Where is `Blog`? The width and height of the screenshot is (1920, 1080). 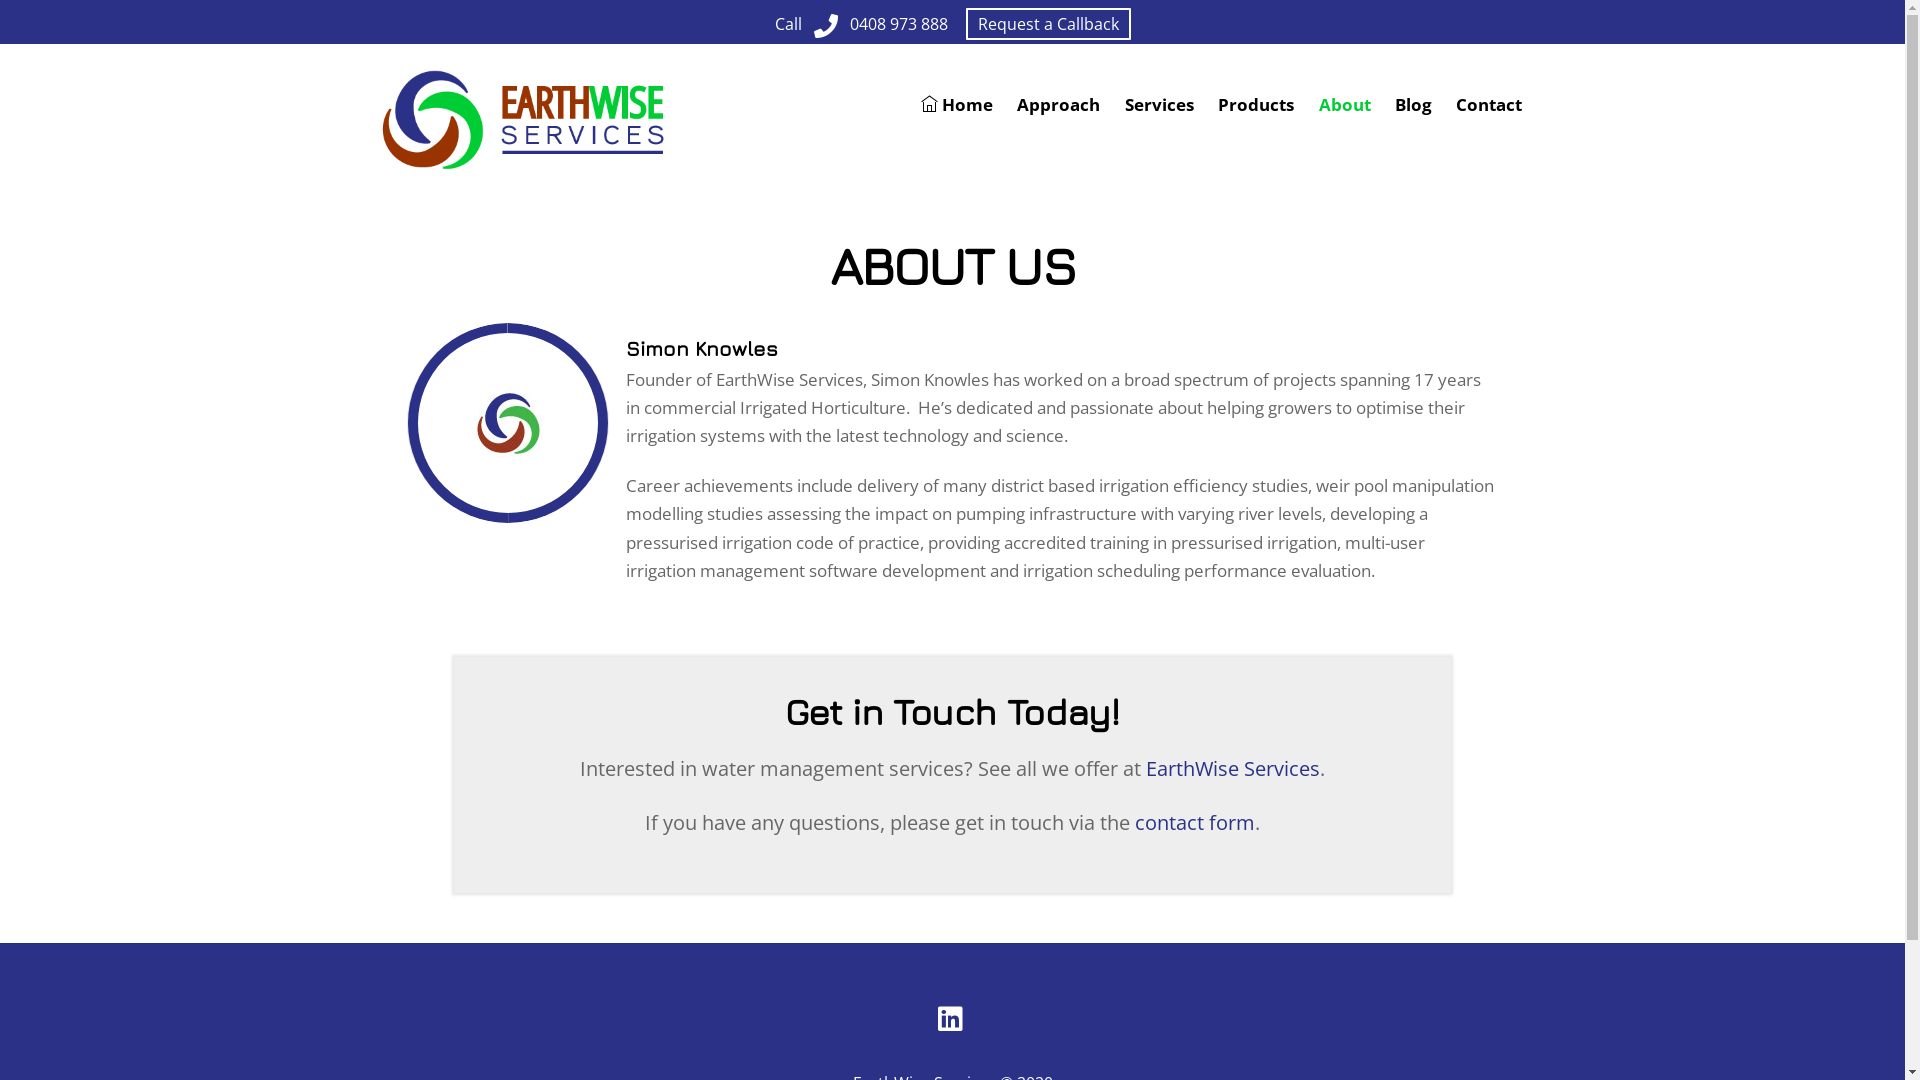
Blog is located at coordinates (1414, 105).